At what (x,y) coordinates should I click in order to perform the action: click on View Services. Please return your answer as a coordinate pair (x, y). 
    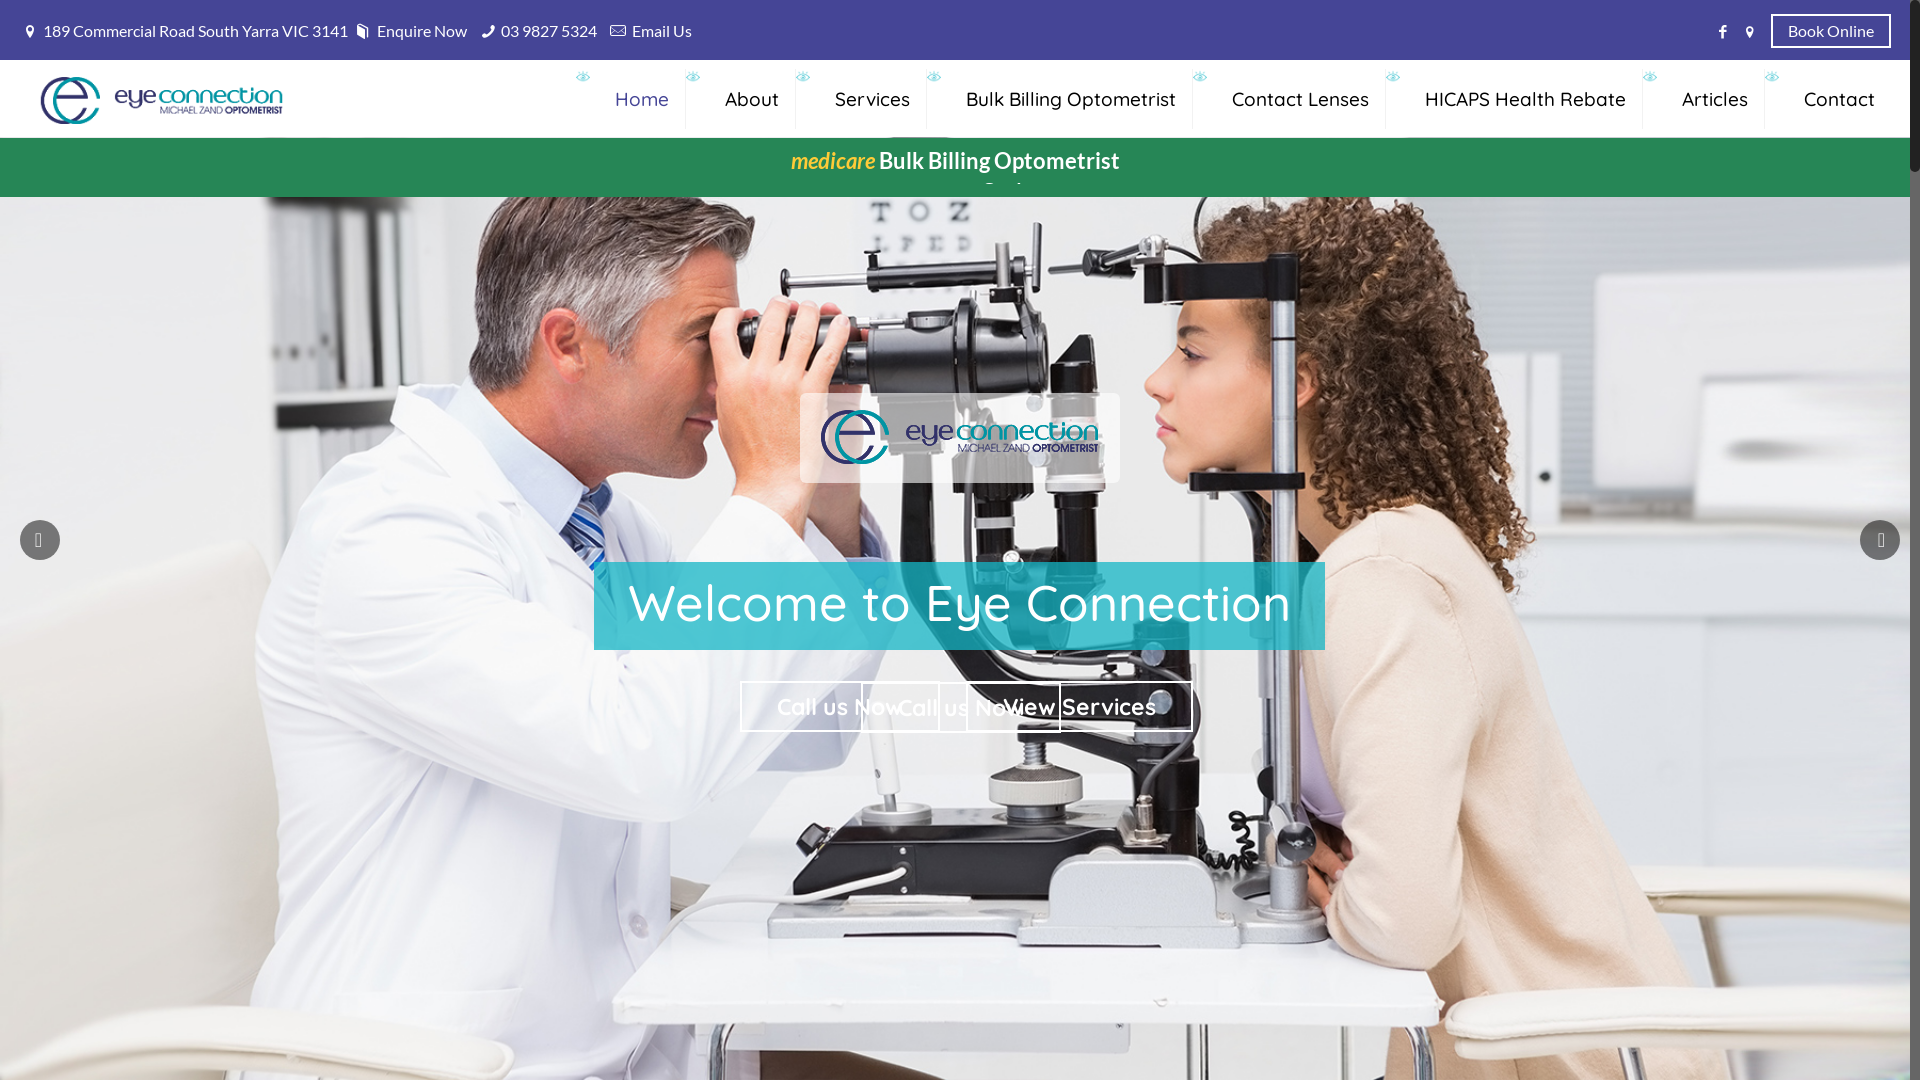
    Looking at the image, I should click on (1080, 706).